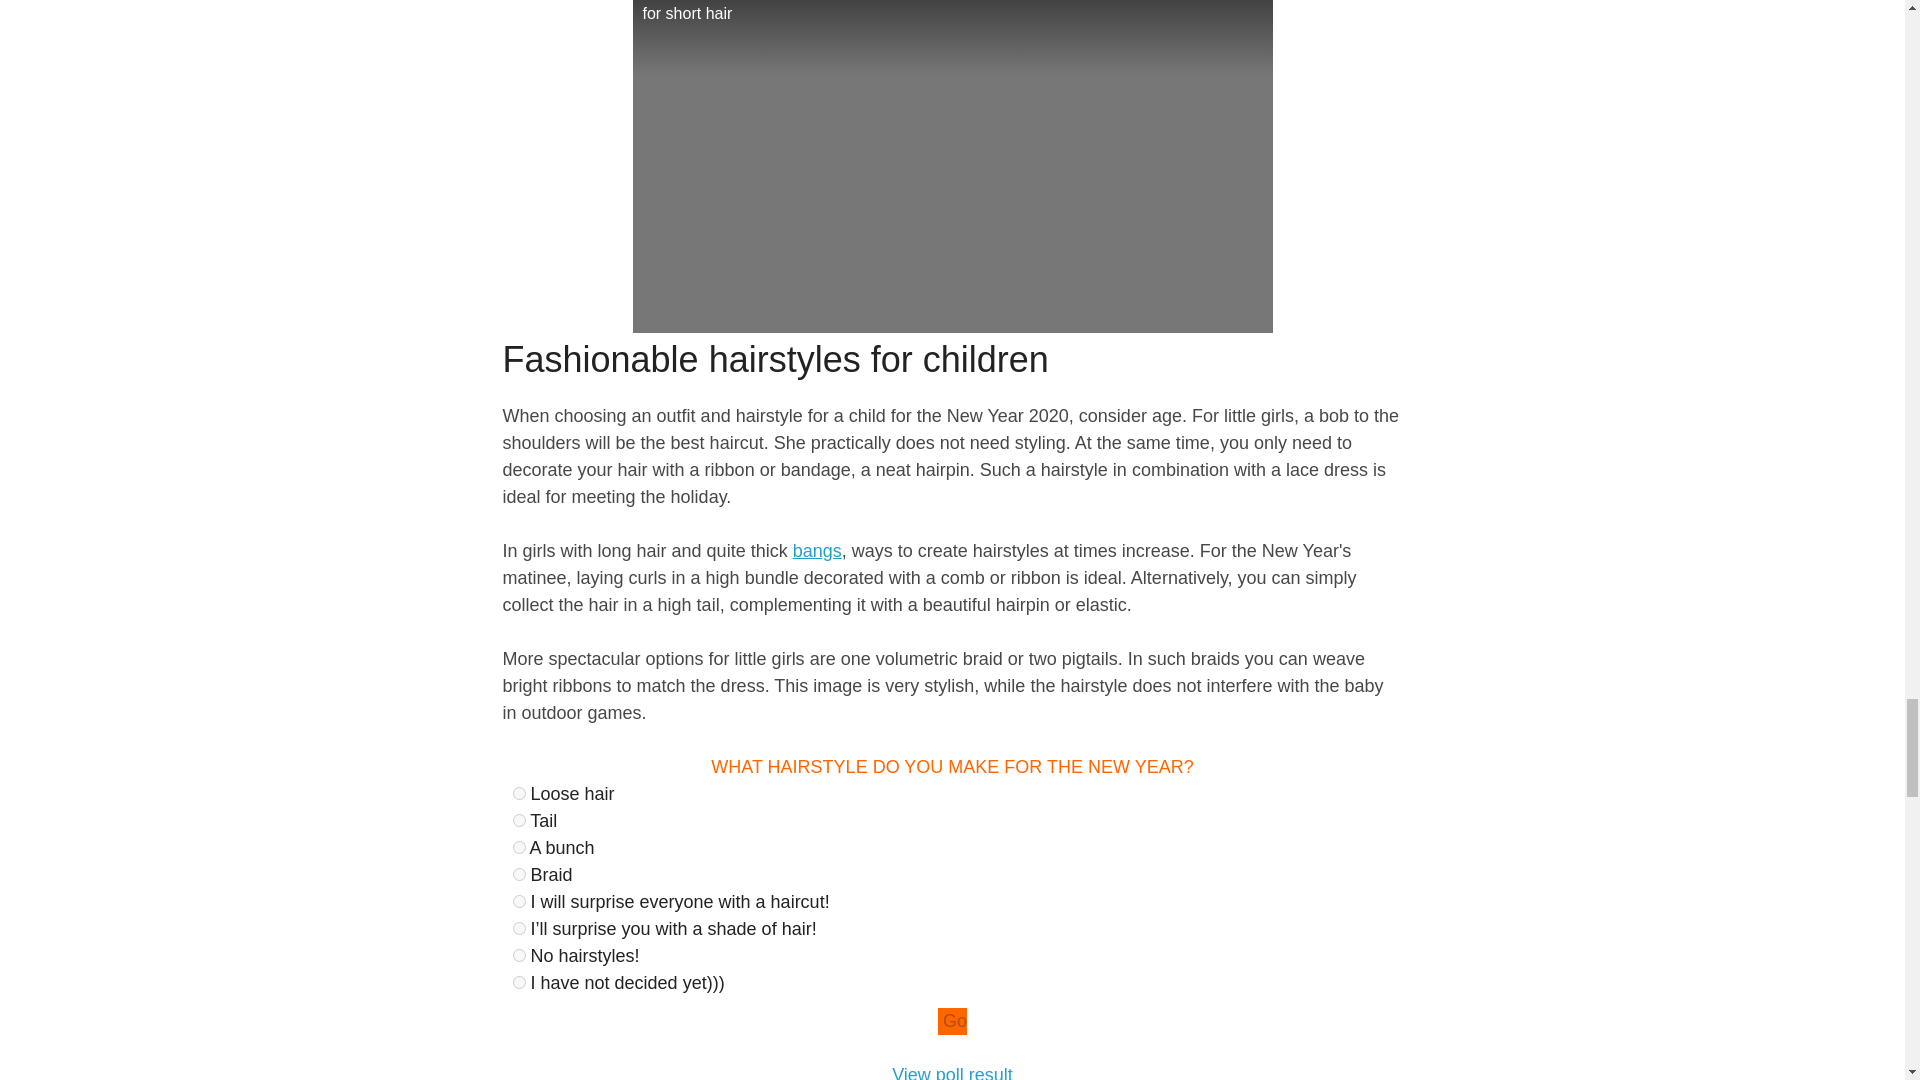 The image size is (1920, 1080). I want to click on bangs, so click(817, 550).